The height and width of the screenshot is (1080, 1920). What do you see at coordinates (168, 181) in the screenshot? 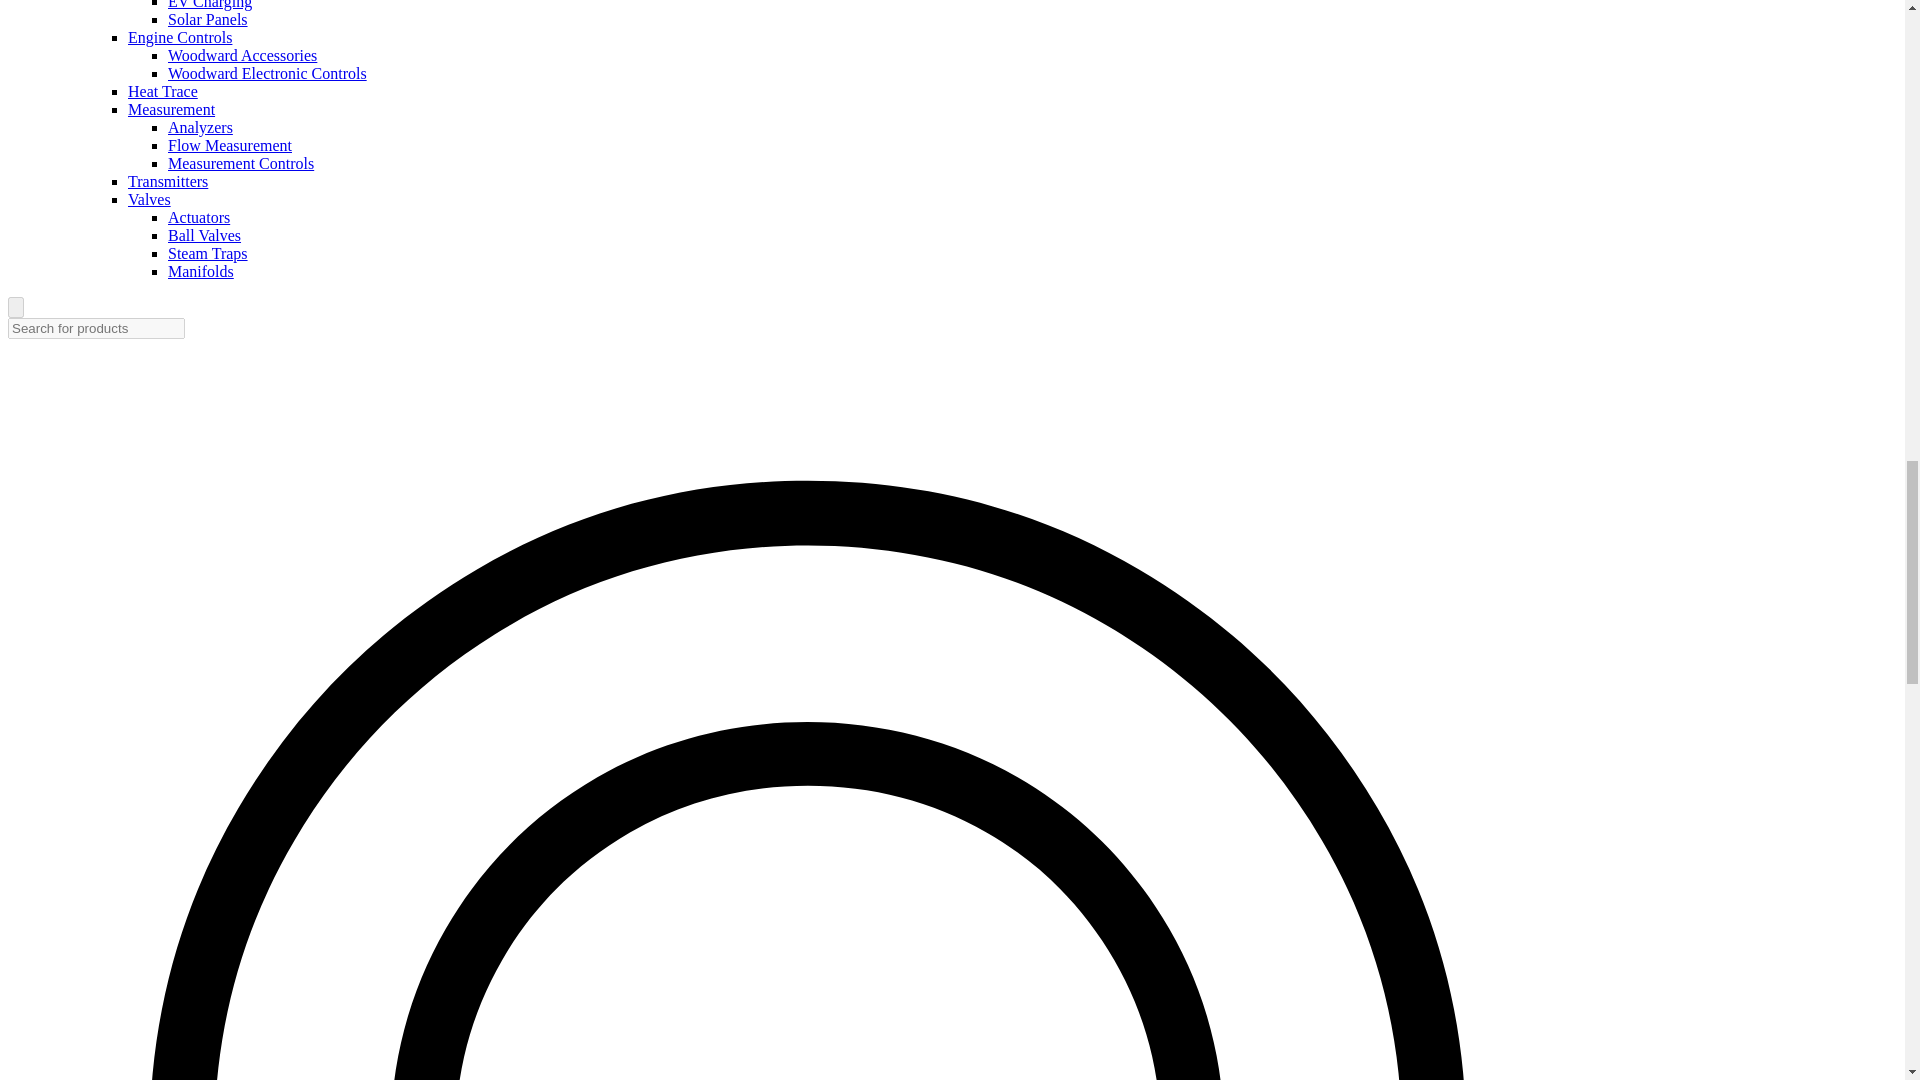
I see `Transmitters` at bounding box center [168, 181].